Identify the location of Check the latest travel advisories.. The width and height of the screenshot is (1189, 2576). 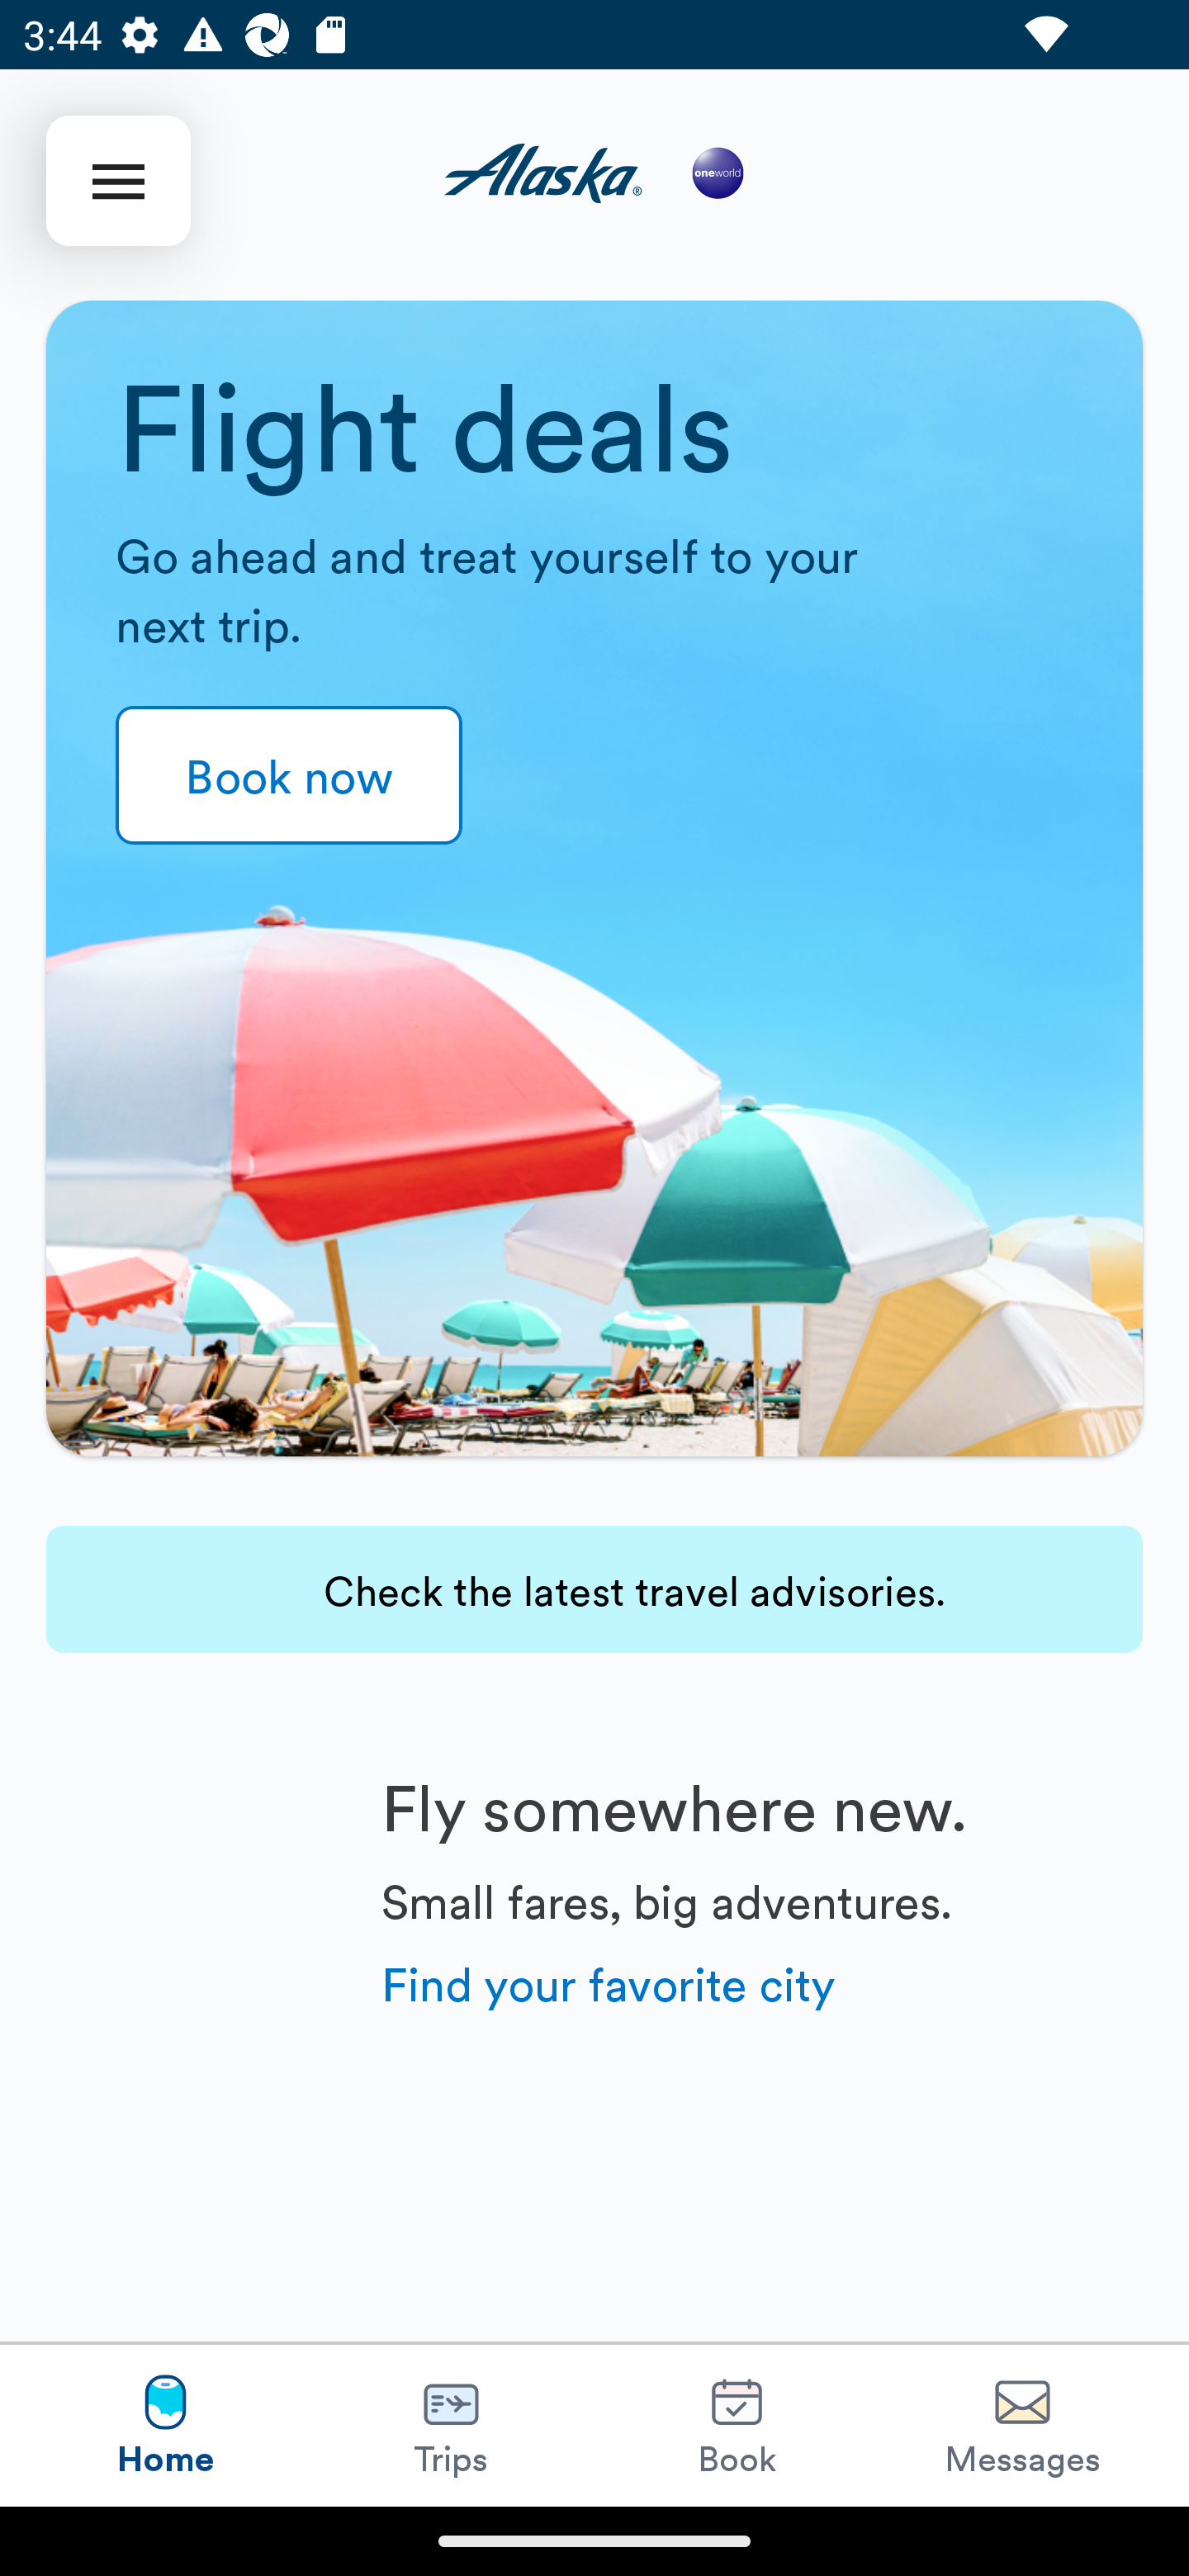
(594, 1589).